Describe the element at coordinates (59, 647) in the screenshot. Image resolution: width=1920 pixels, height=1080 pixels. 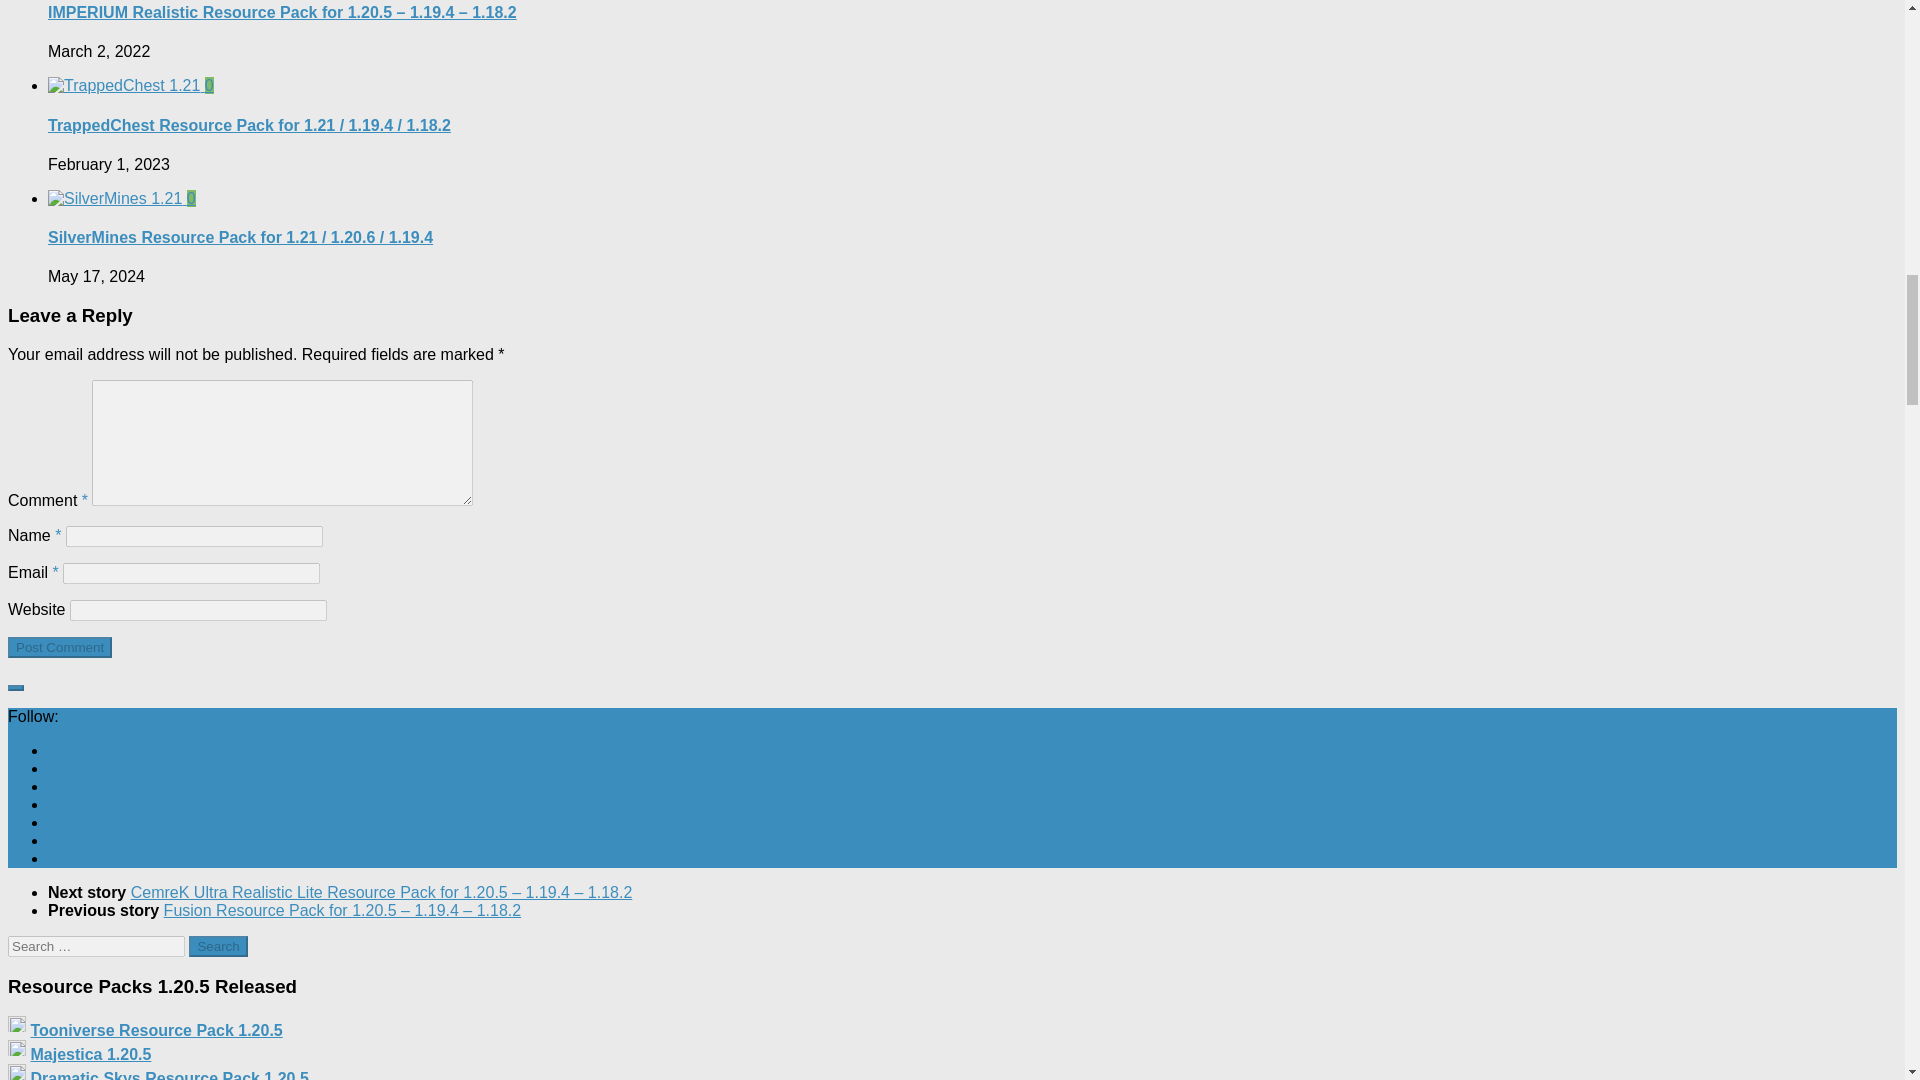
I see `Post Comment` at that location.